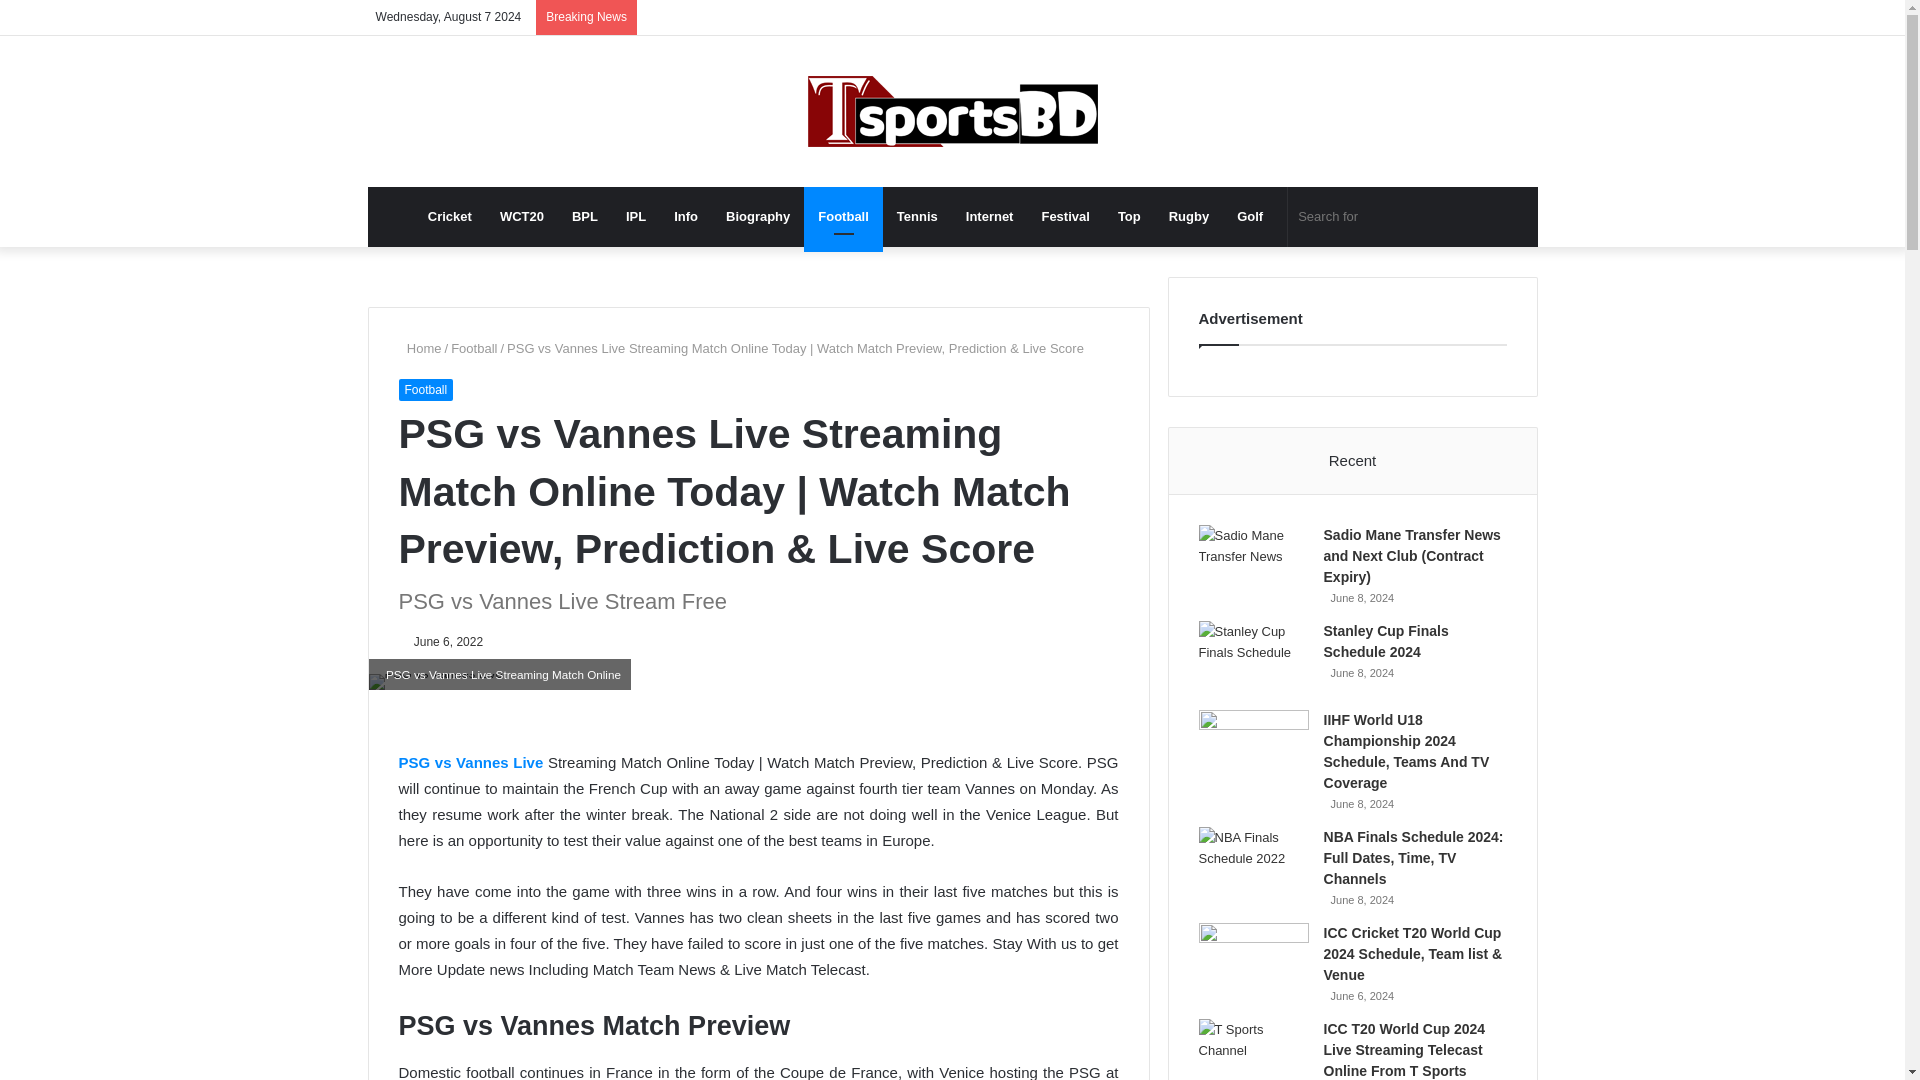  What do you see at coordinates (1390, 216) in the screenshot?
I see `Search for` at bounding box center [1390, 216].